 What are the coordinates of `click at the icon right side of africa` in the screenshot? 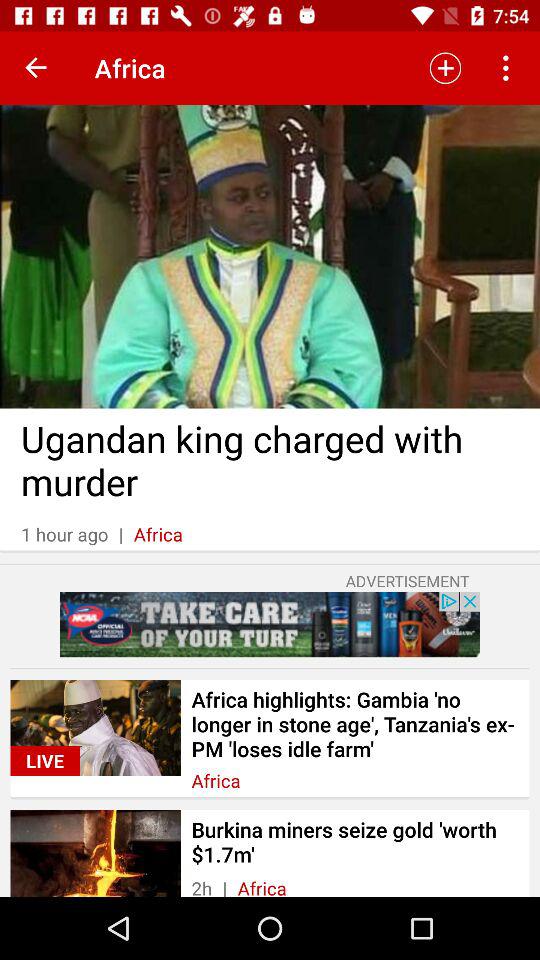 It's located at (445, 68).